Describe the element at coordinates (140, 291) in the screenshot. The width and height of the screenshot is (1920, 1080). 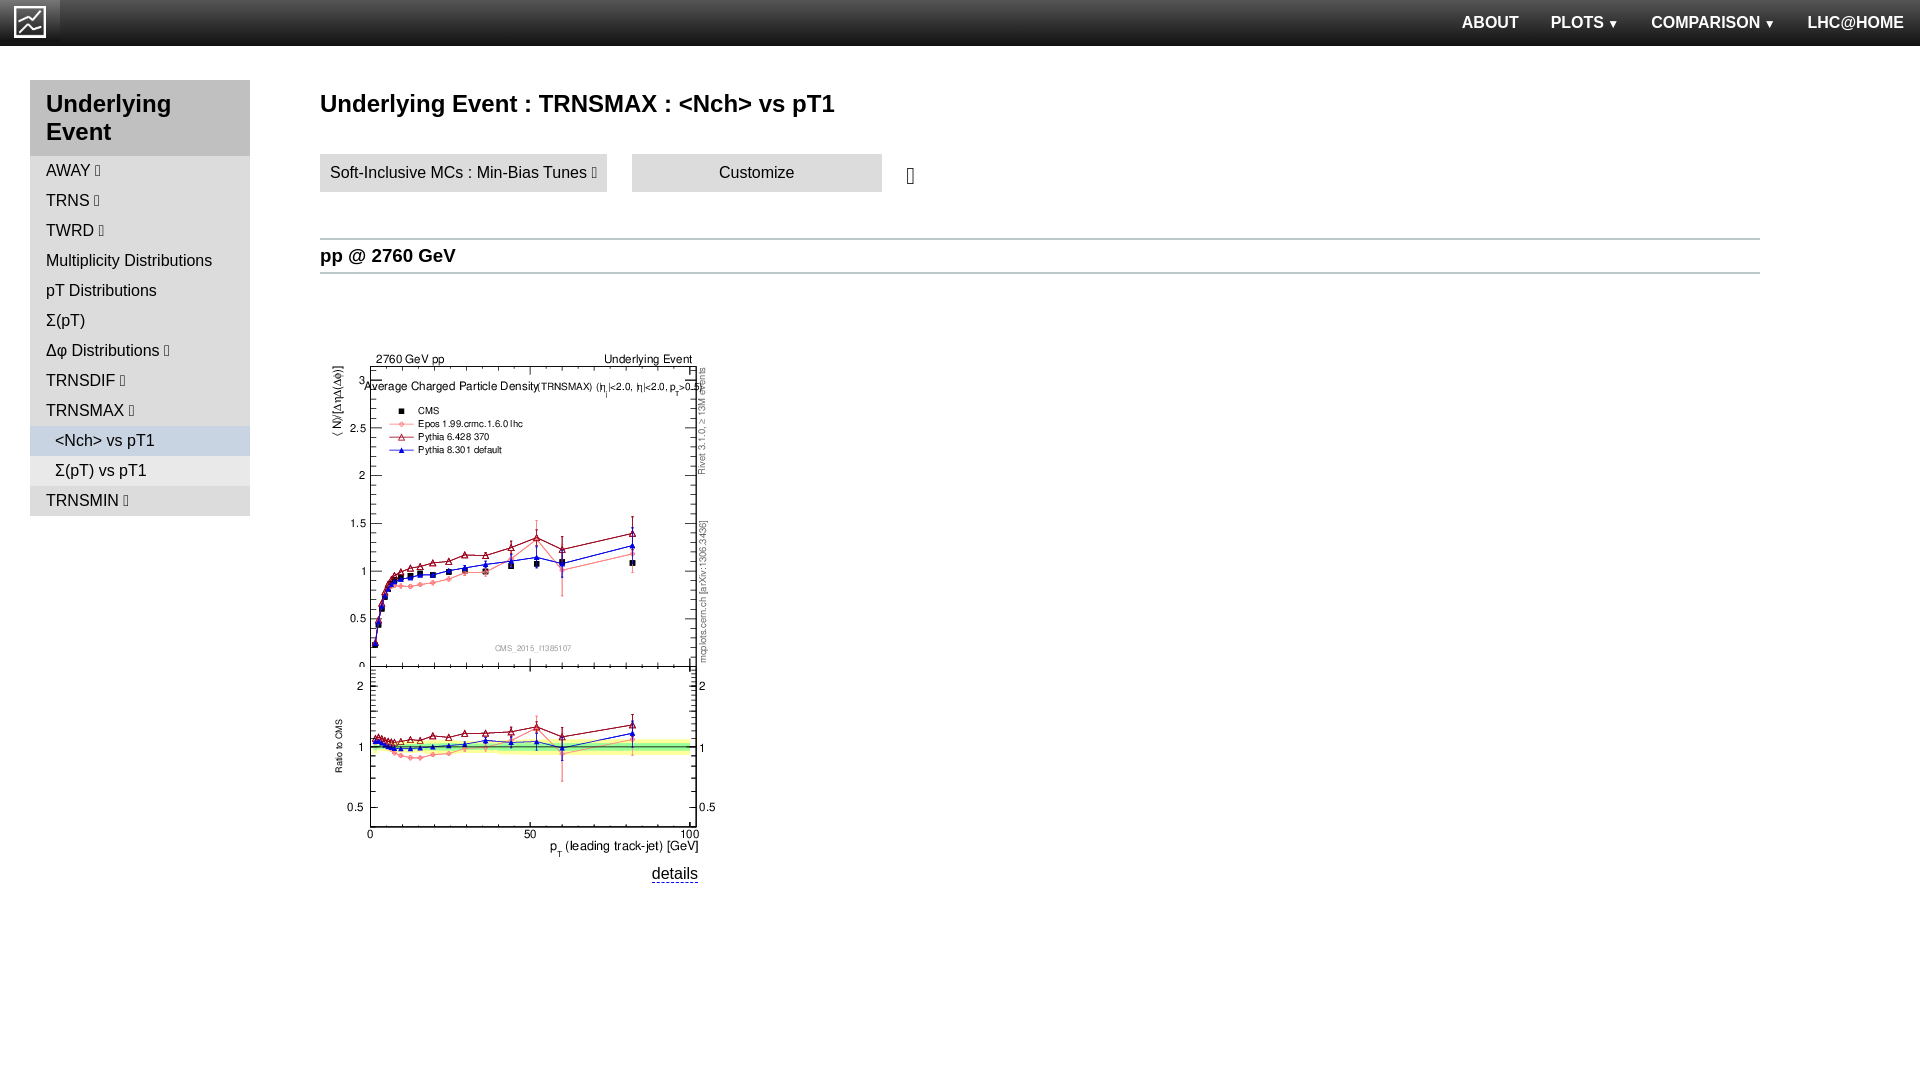
I see `pT Distributions` at that location.